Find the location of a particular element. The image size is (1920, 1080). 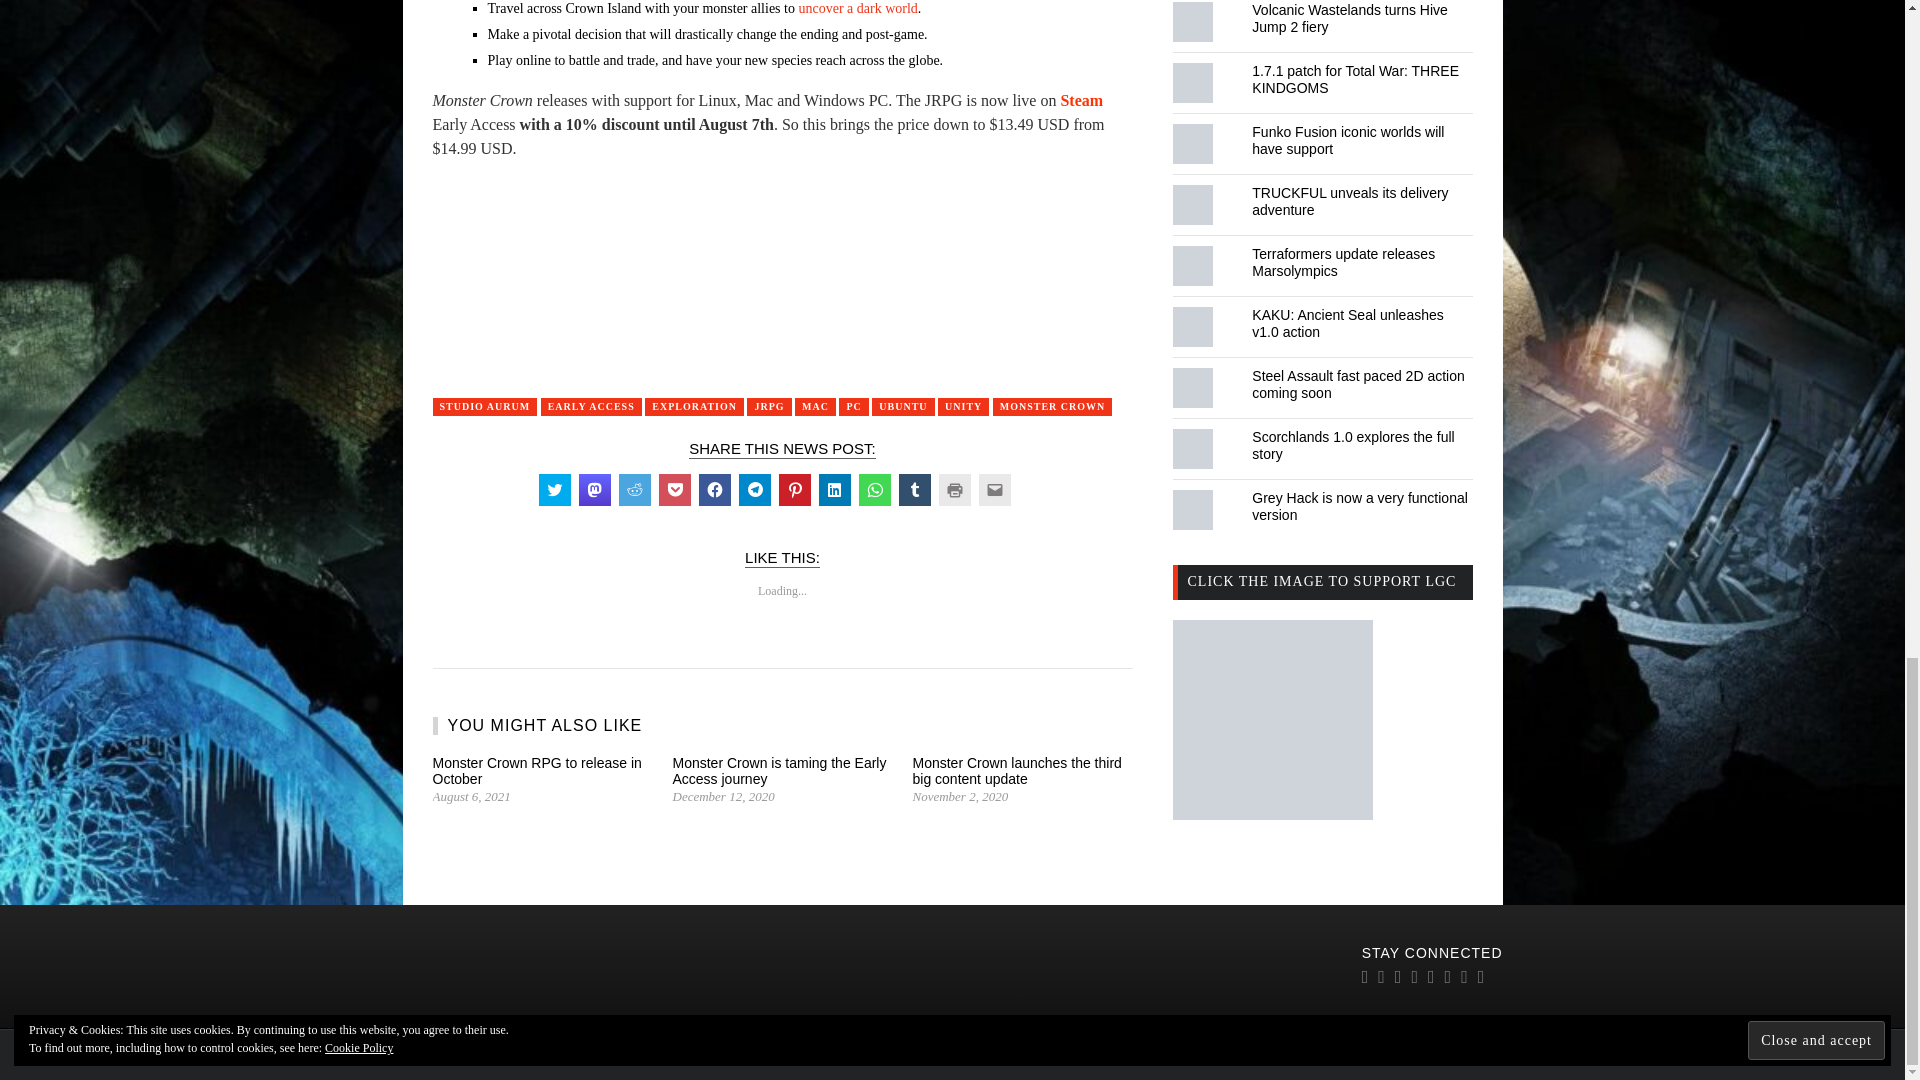

UBUNTU is located at coordinates (902, 406).